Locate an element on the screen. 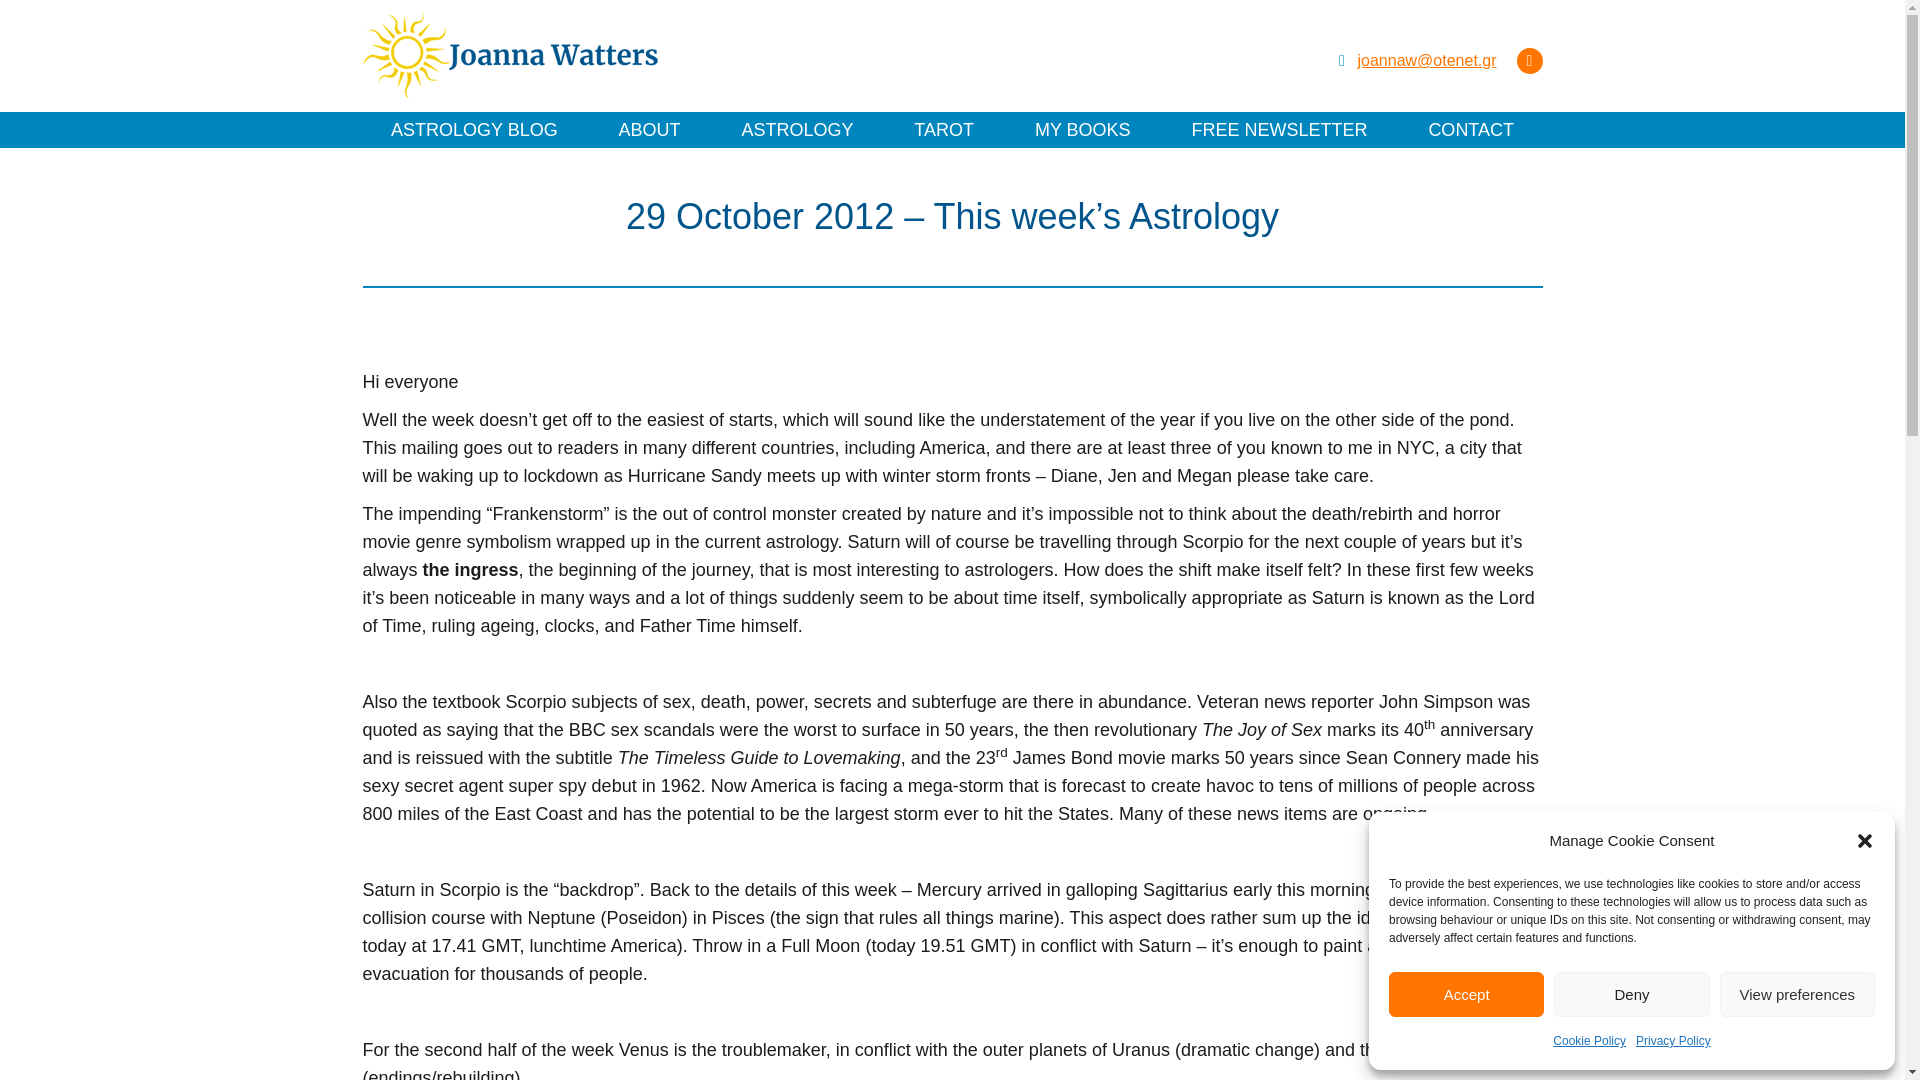 Image resolution: width=1920 pixels, height=1080 pixels. Accept is located at coordinates (1466, 994).